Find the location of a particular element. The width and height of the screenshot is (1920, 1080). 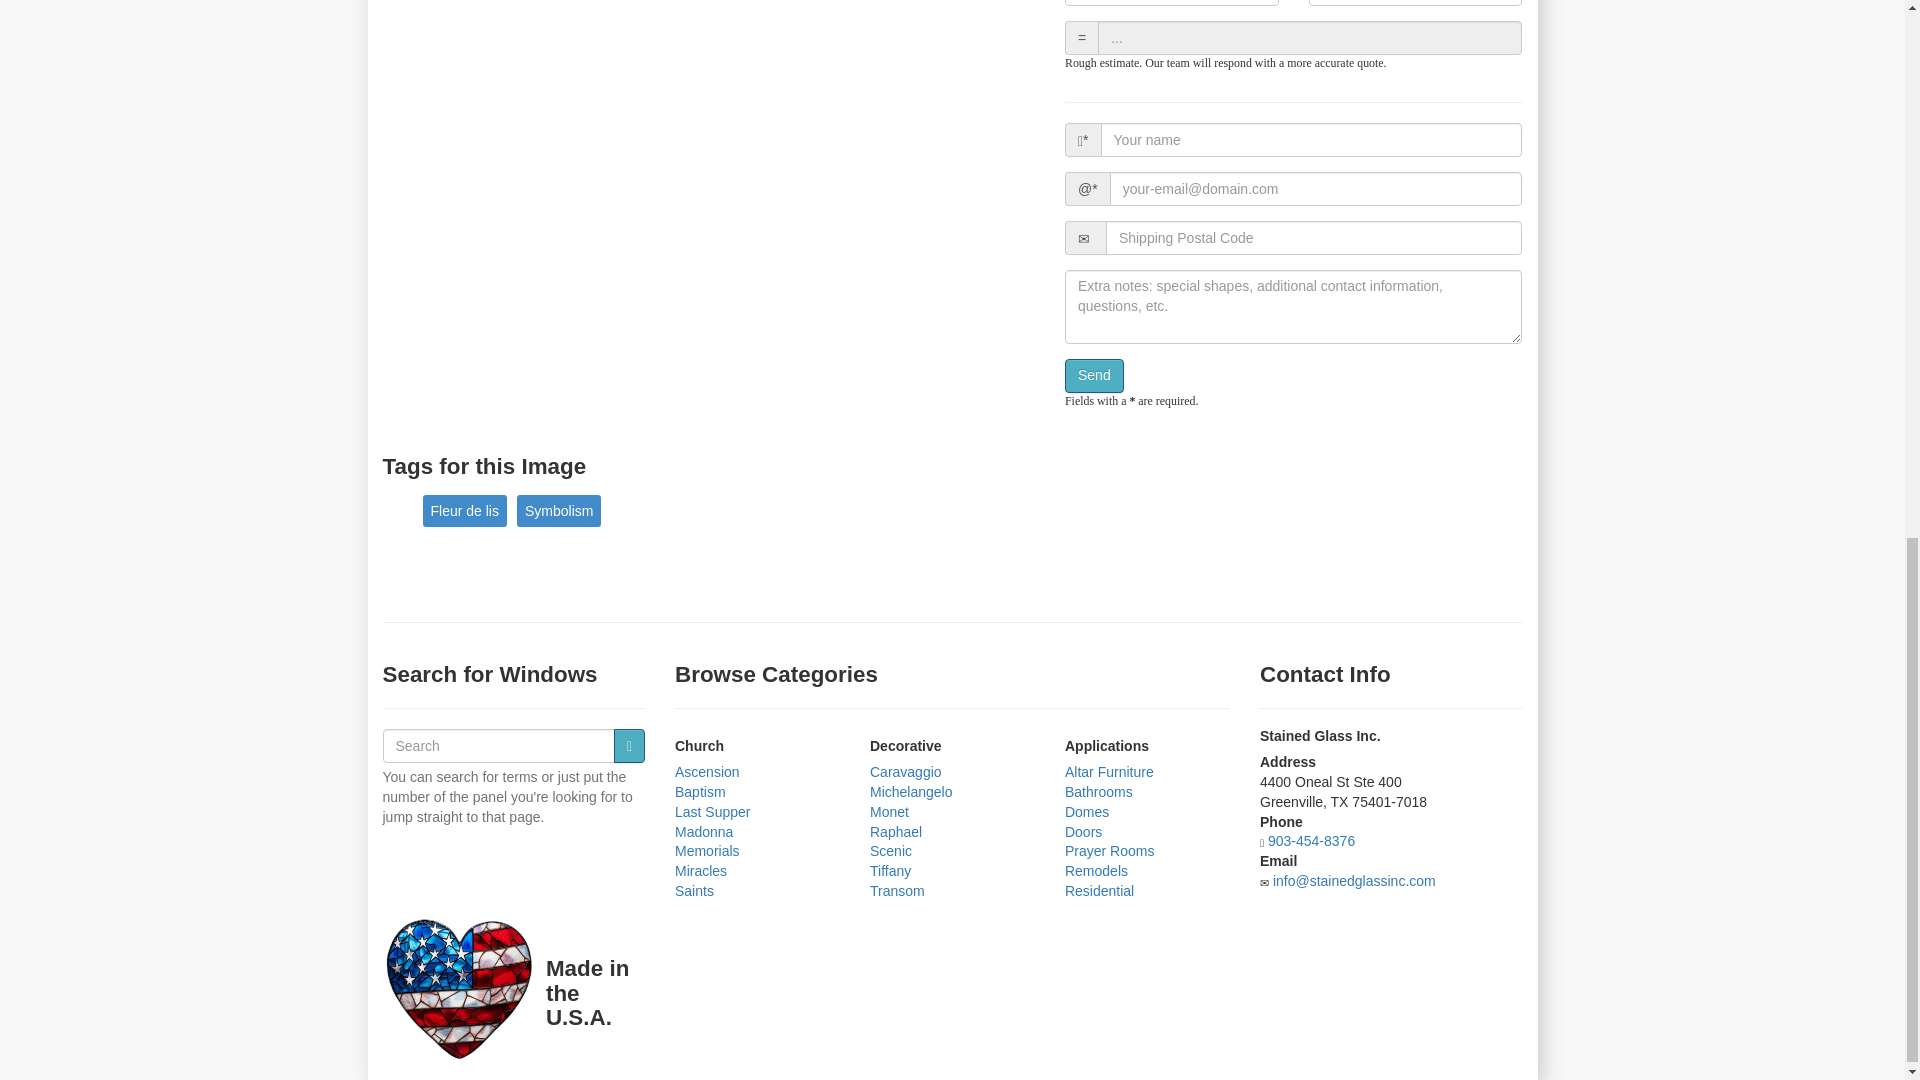

Transom is located at coordinates (897, 890).